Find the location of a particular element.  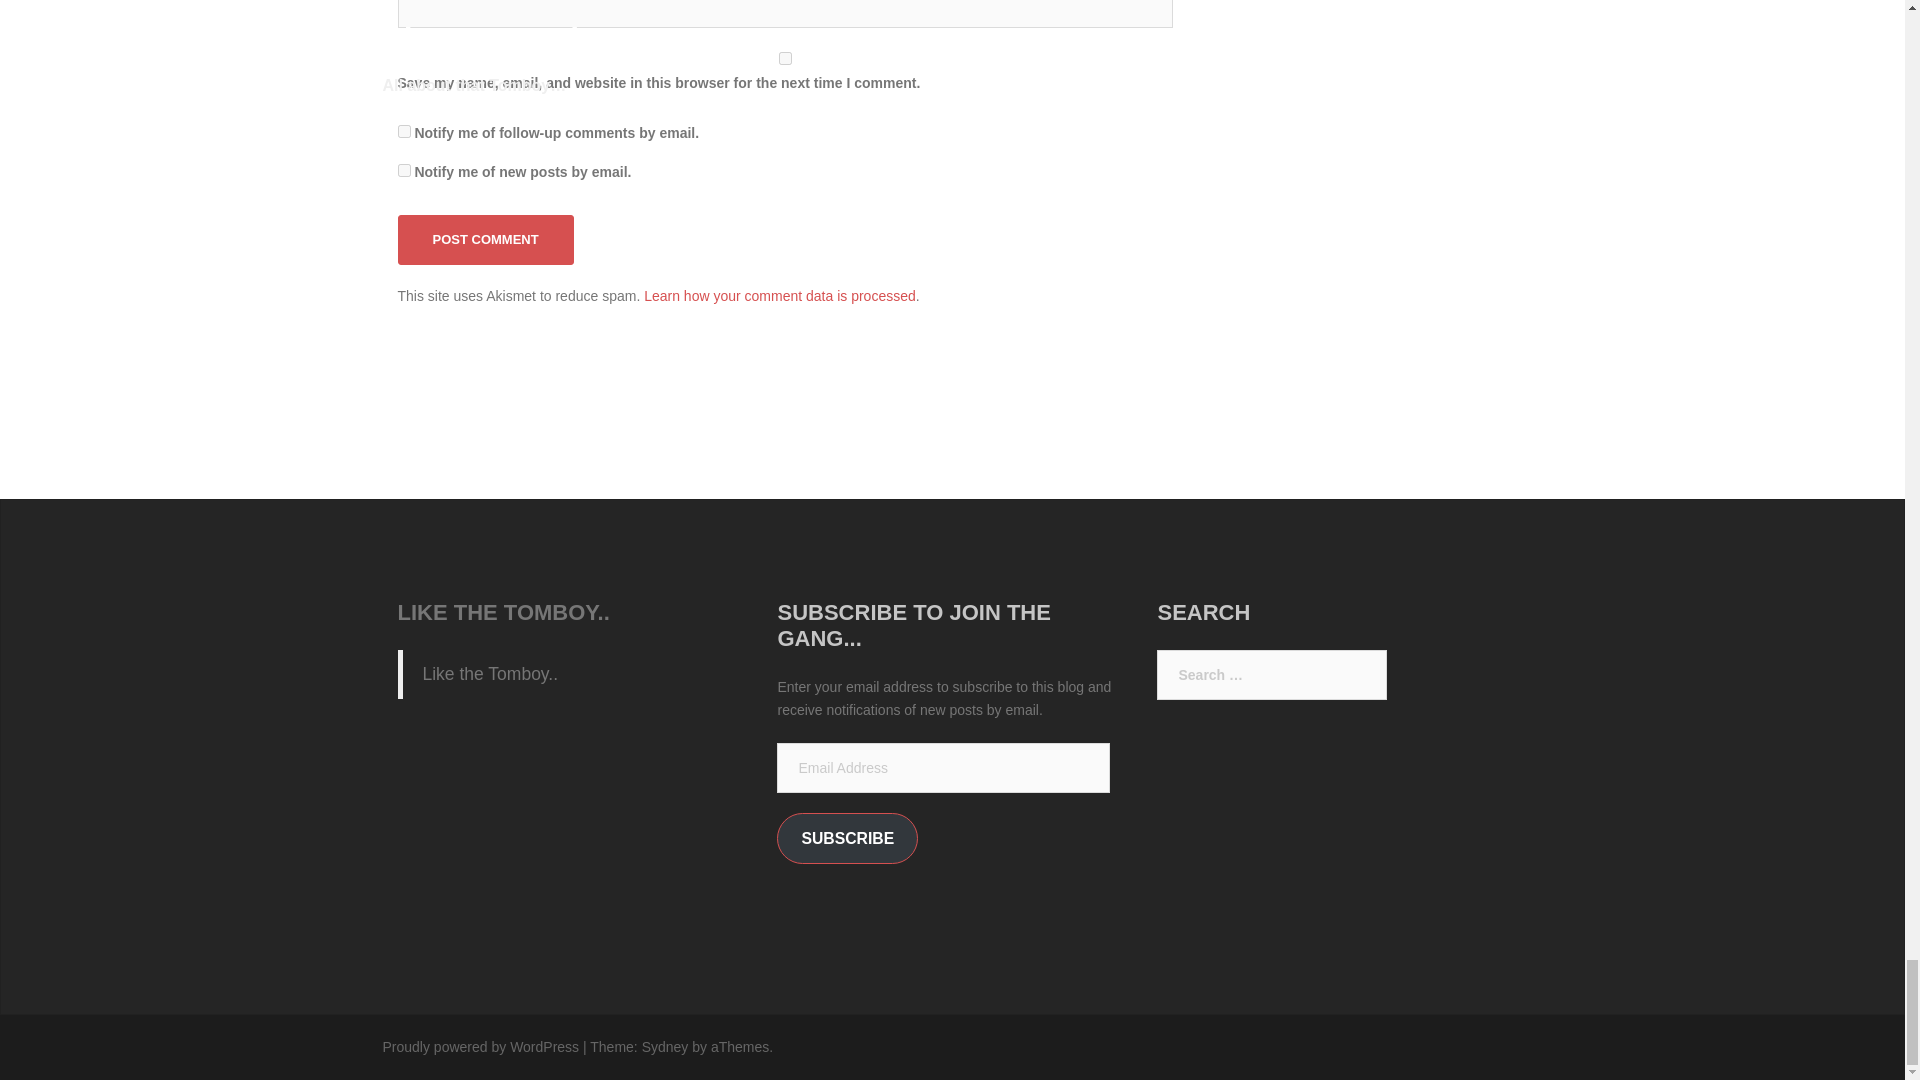

subscribe is located at coordinates (404, 170).